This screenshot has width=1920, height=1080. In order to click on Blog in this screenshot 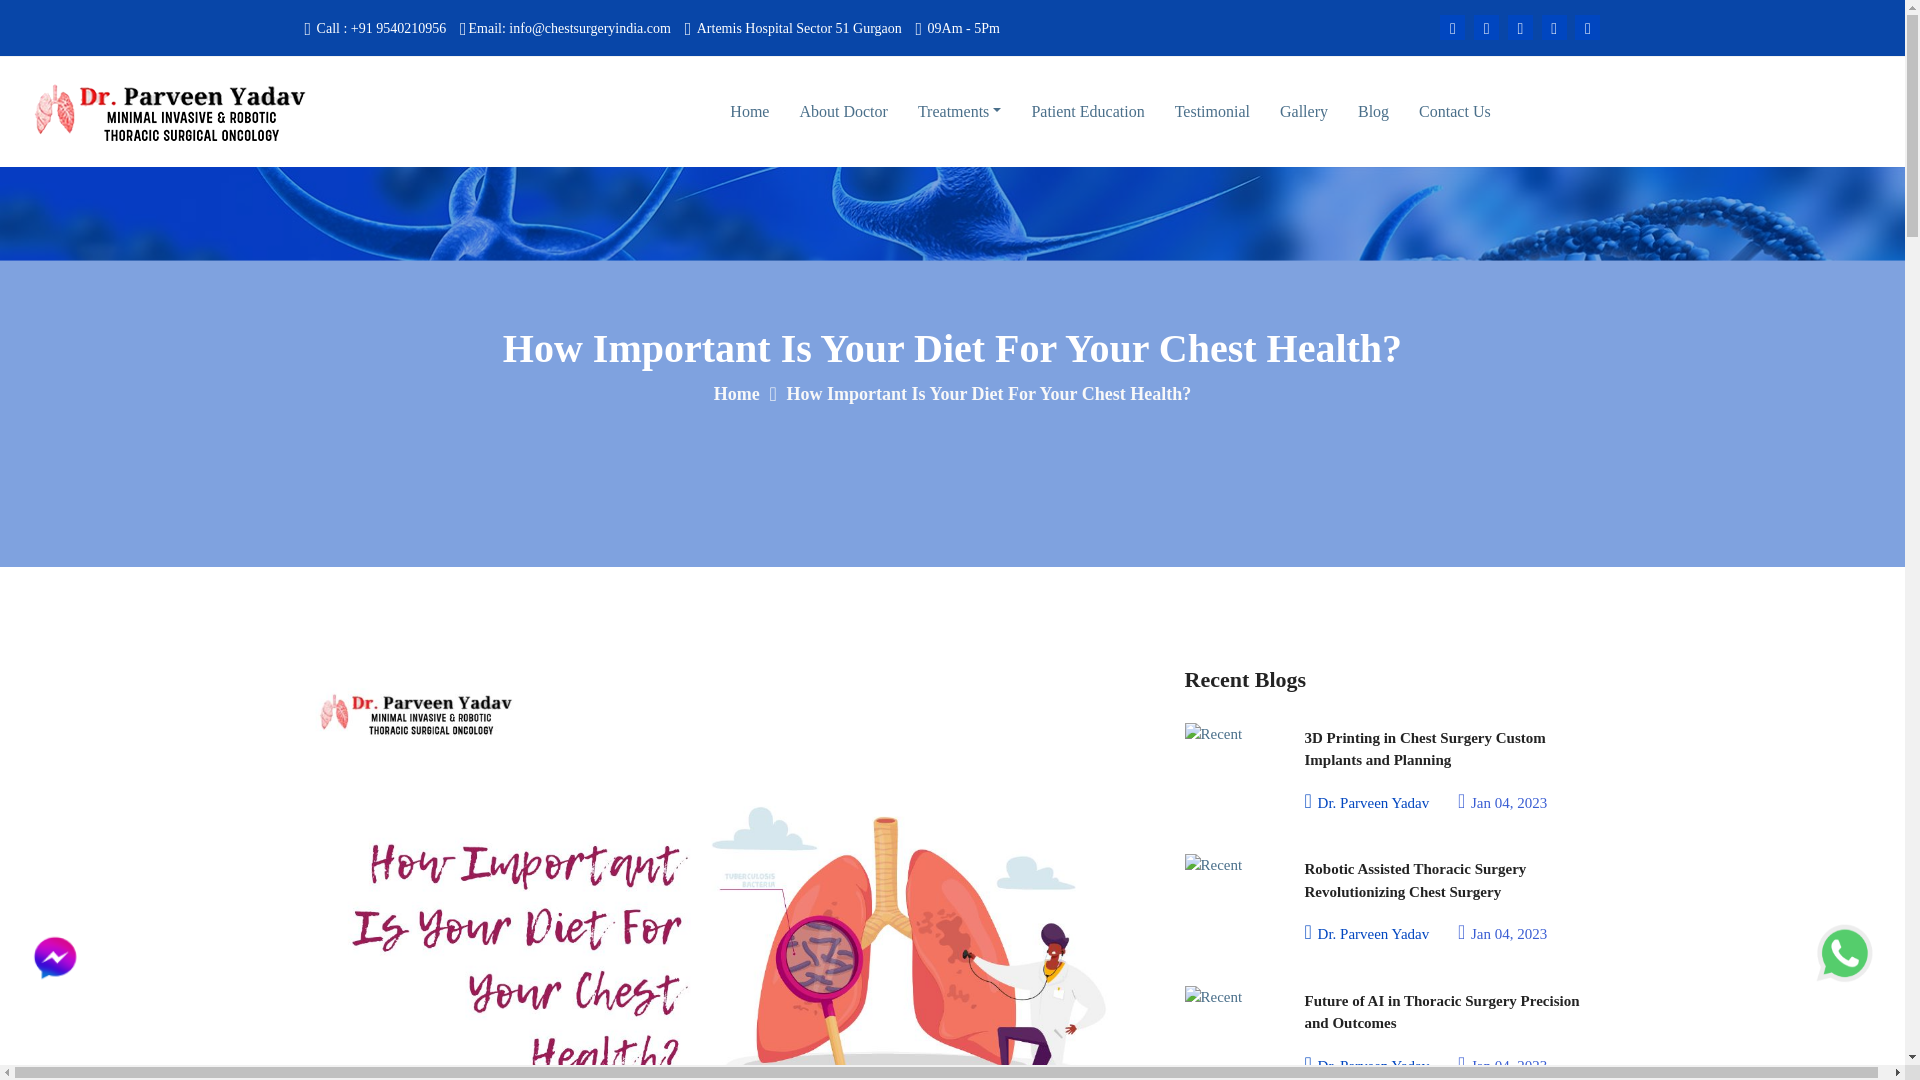, I will do `click(1372, 110)`.